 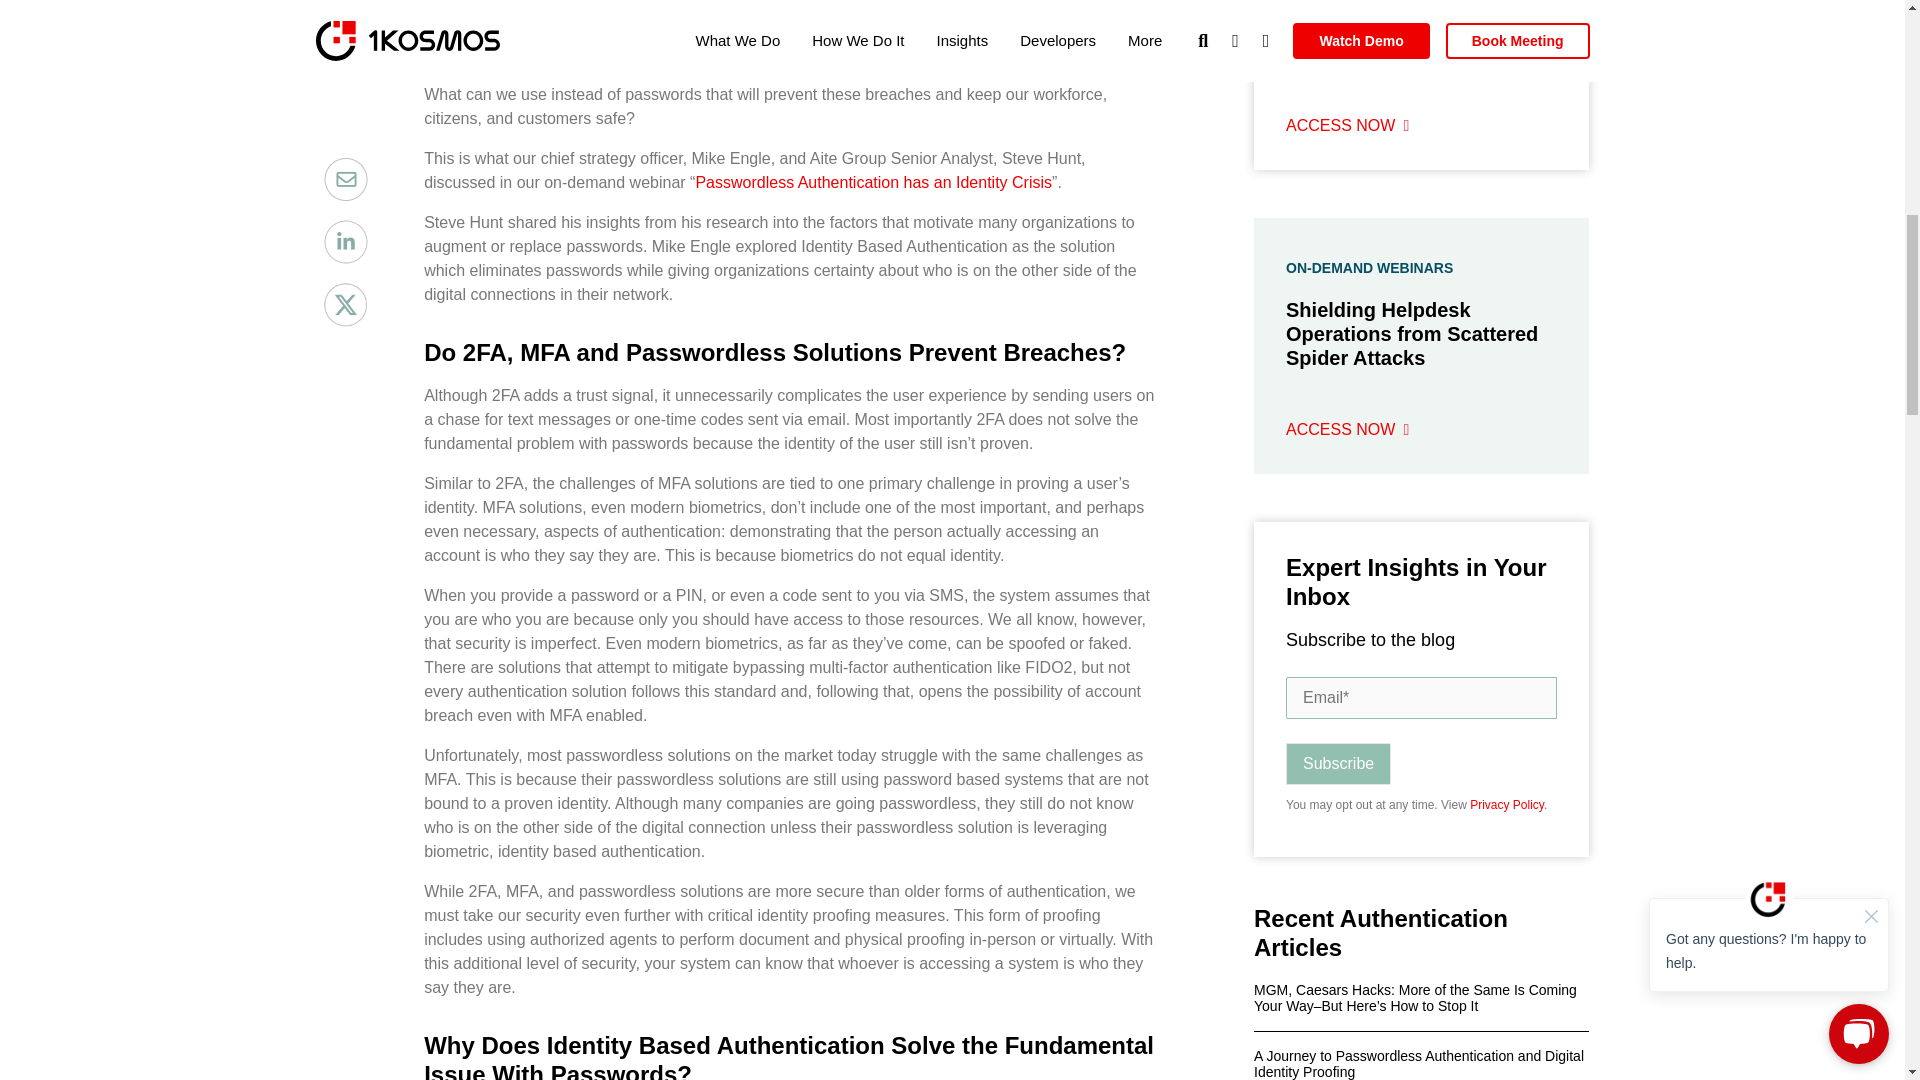 What do you see at coordinates (1338, 764) in the screenshot?
I see `Subscribe` at bounding box center [1338, 764].